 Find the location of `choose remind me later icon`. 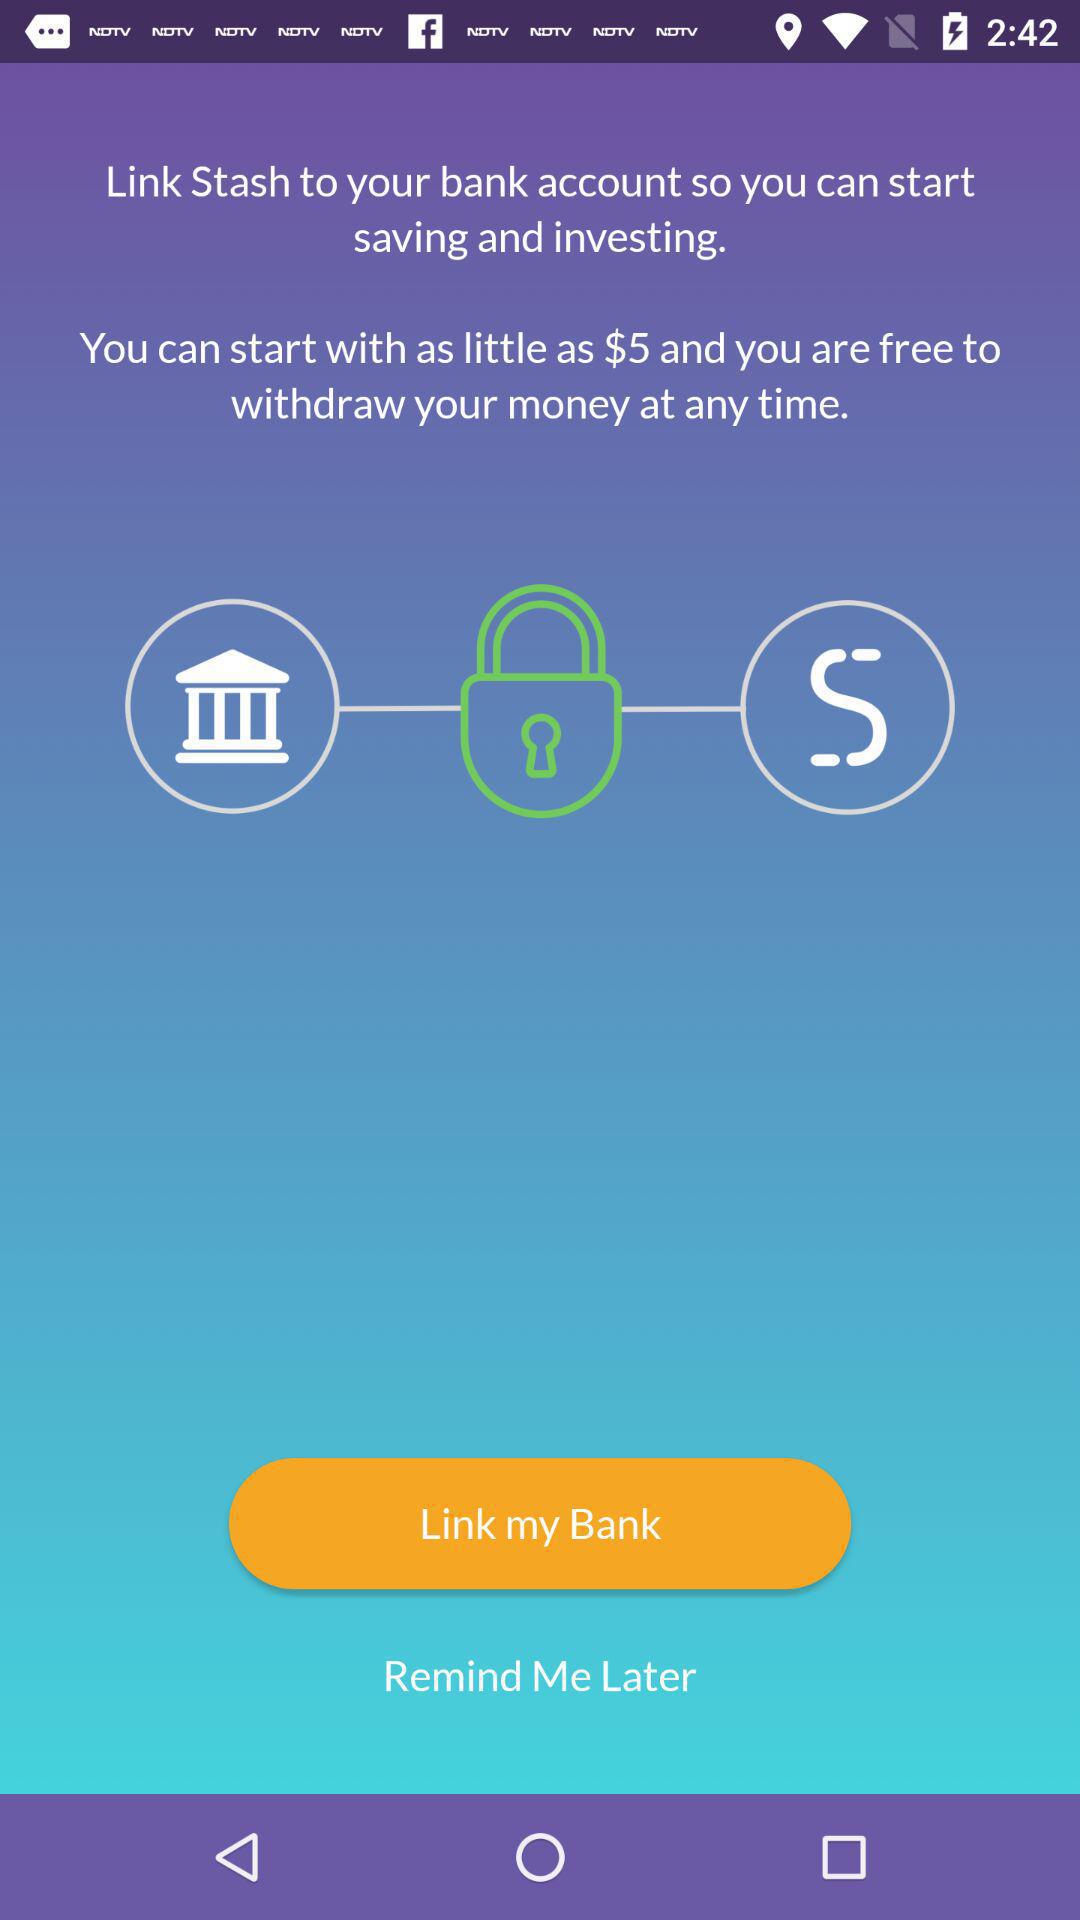

choose remind me later icon is located at coordinates (540, 1676).